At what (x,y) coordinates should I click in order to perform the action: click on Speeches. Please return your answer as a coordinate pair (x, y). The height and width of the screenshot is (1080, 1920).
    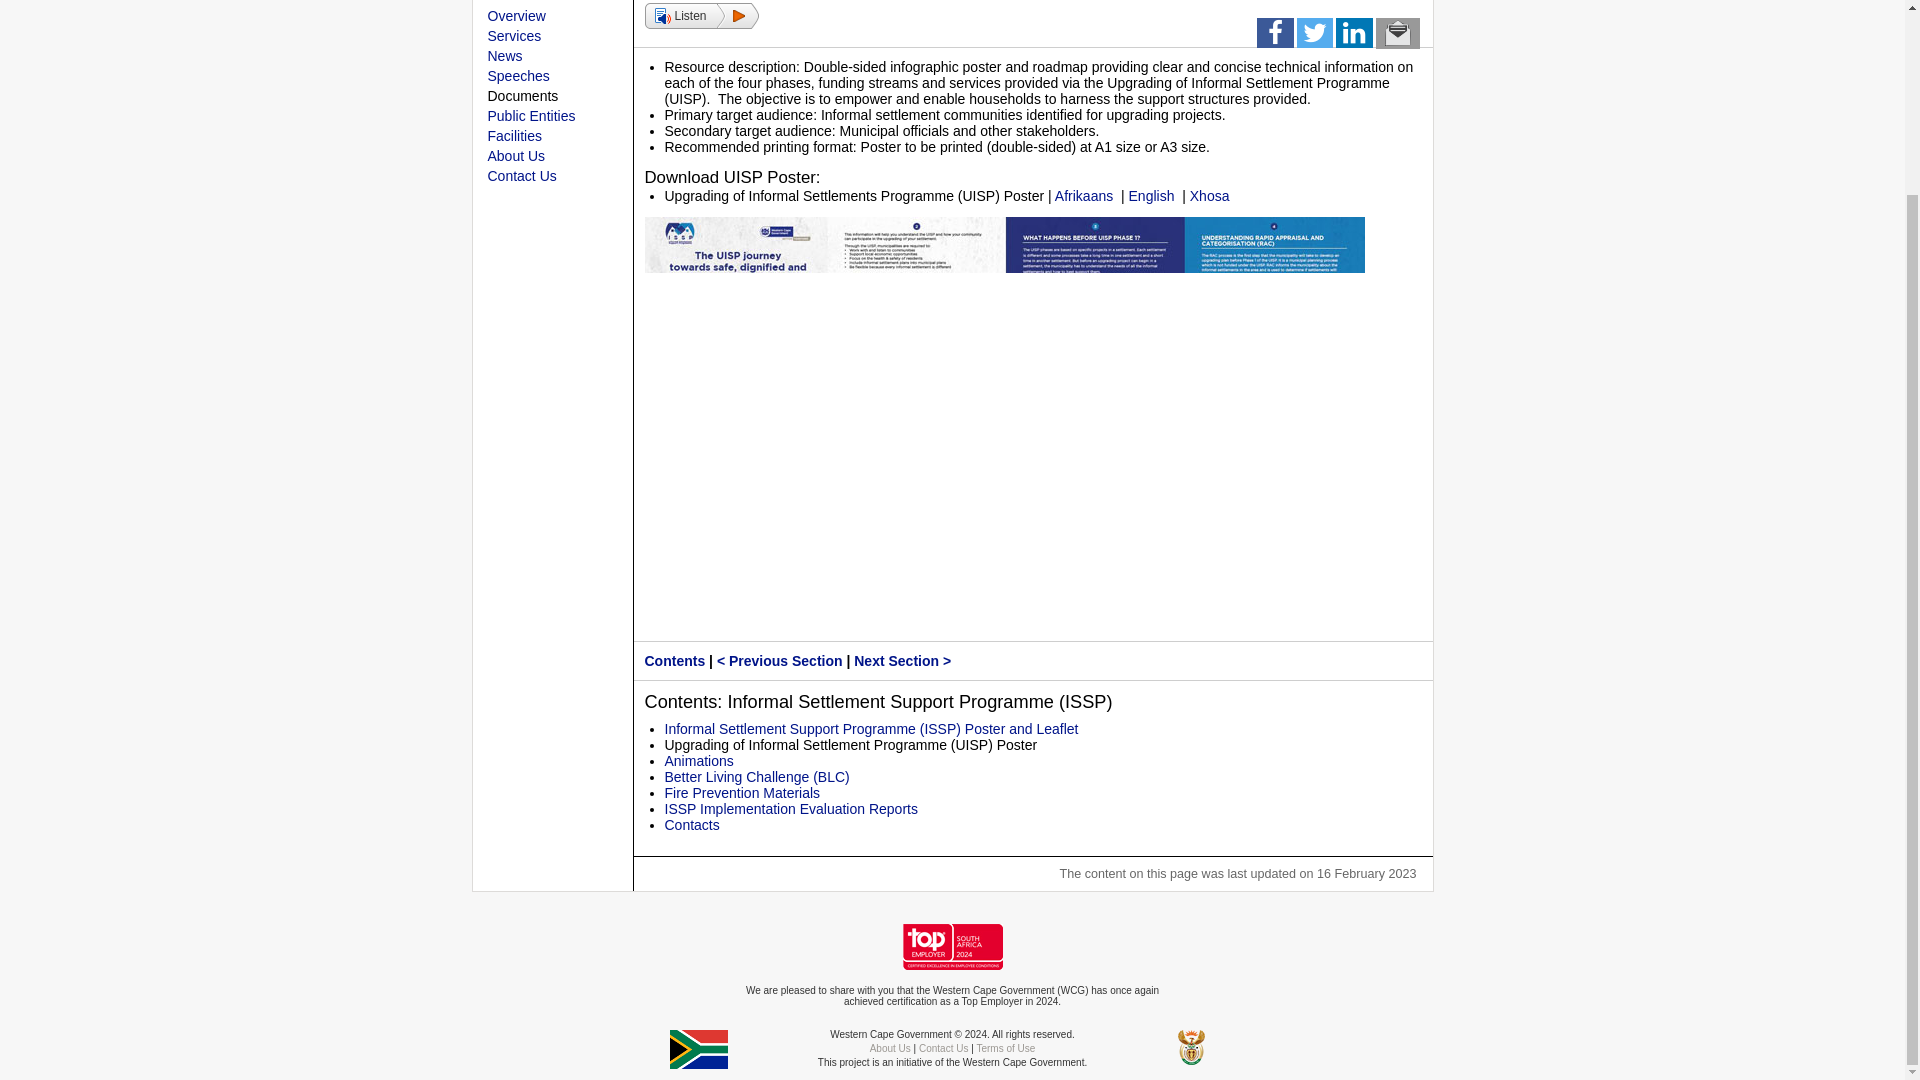
    Looking at the image, I should click on (518, 76).